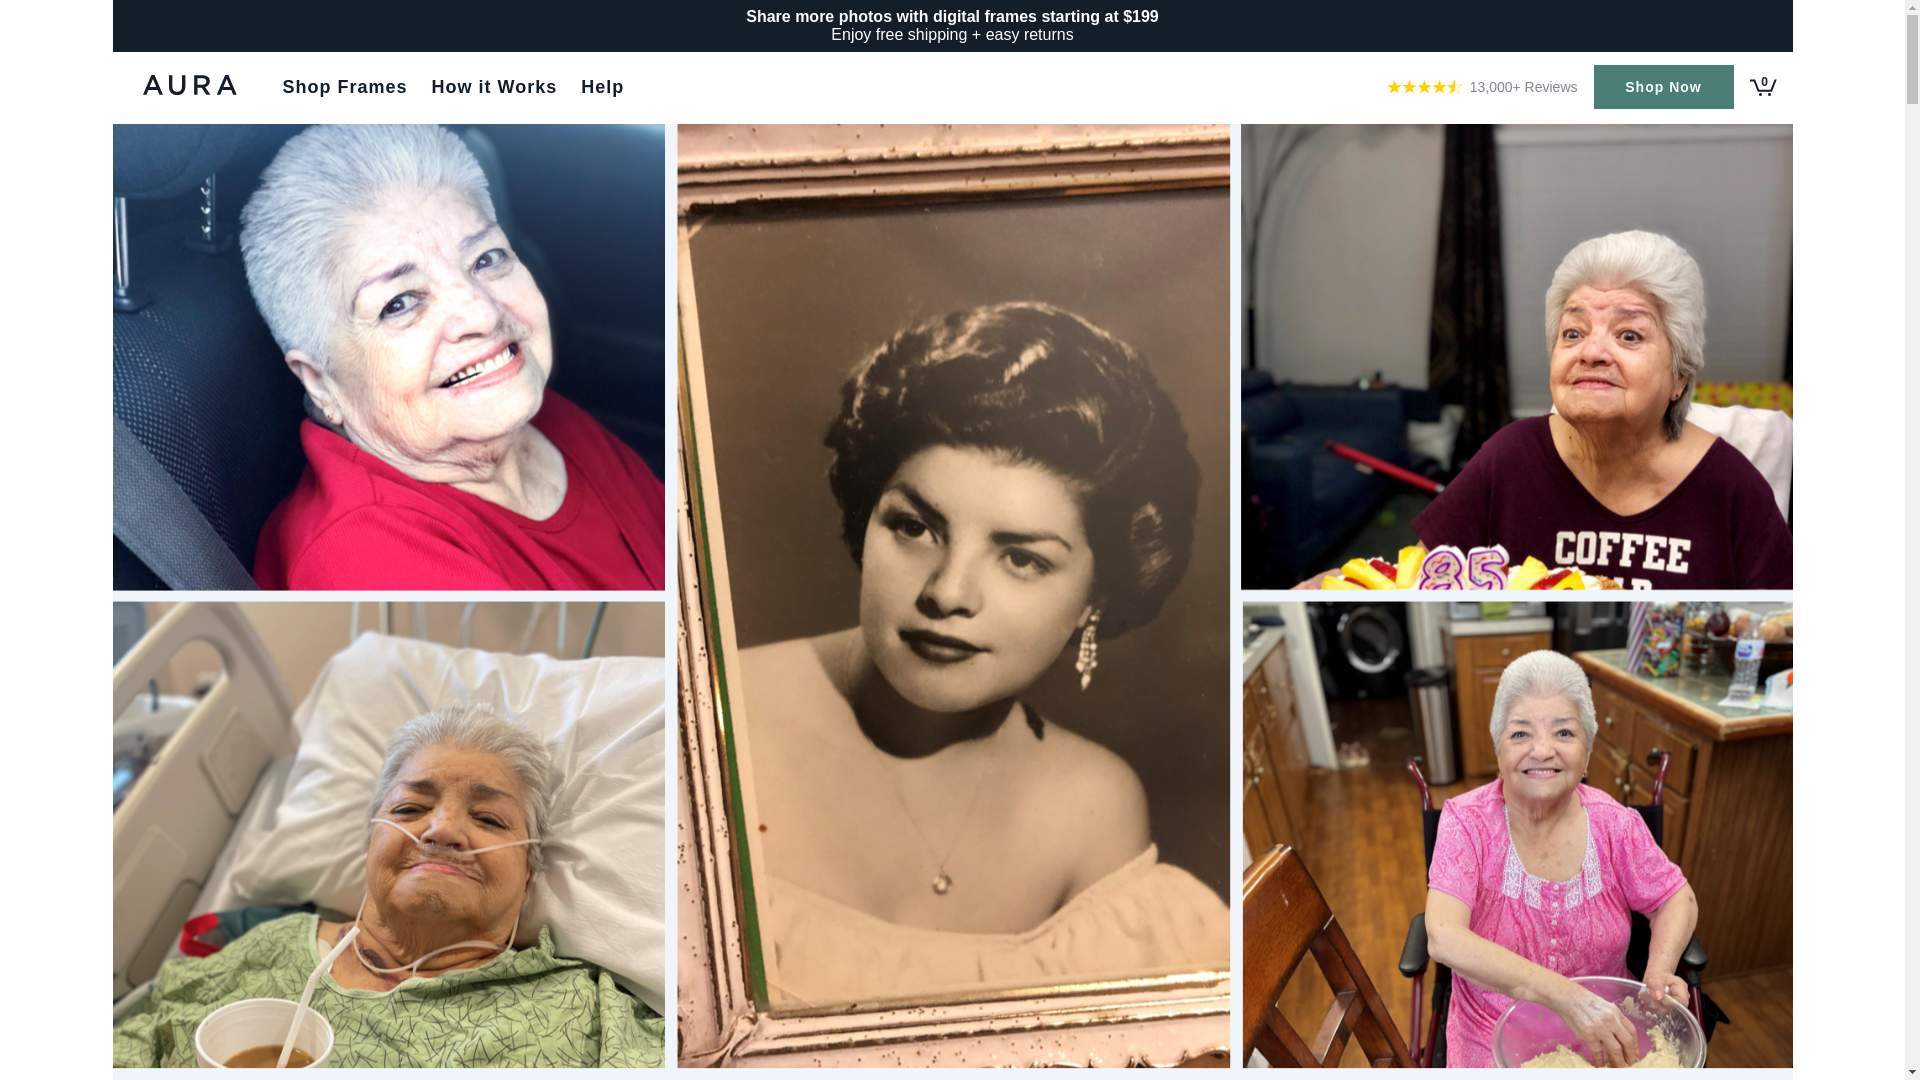  Describe the element at coordinates (1663, 86) in the screenshot. I see `Shop Now` at that location.